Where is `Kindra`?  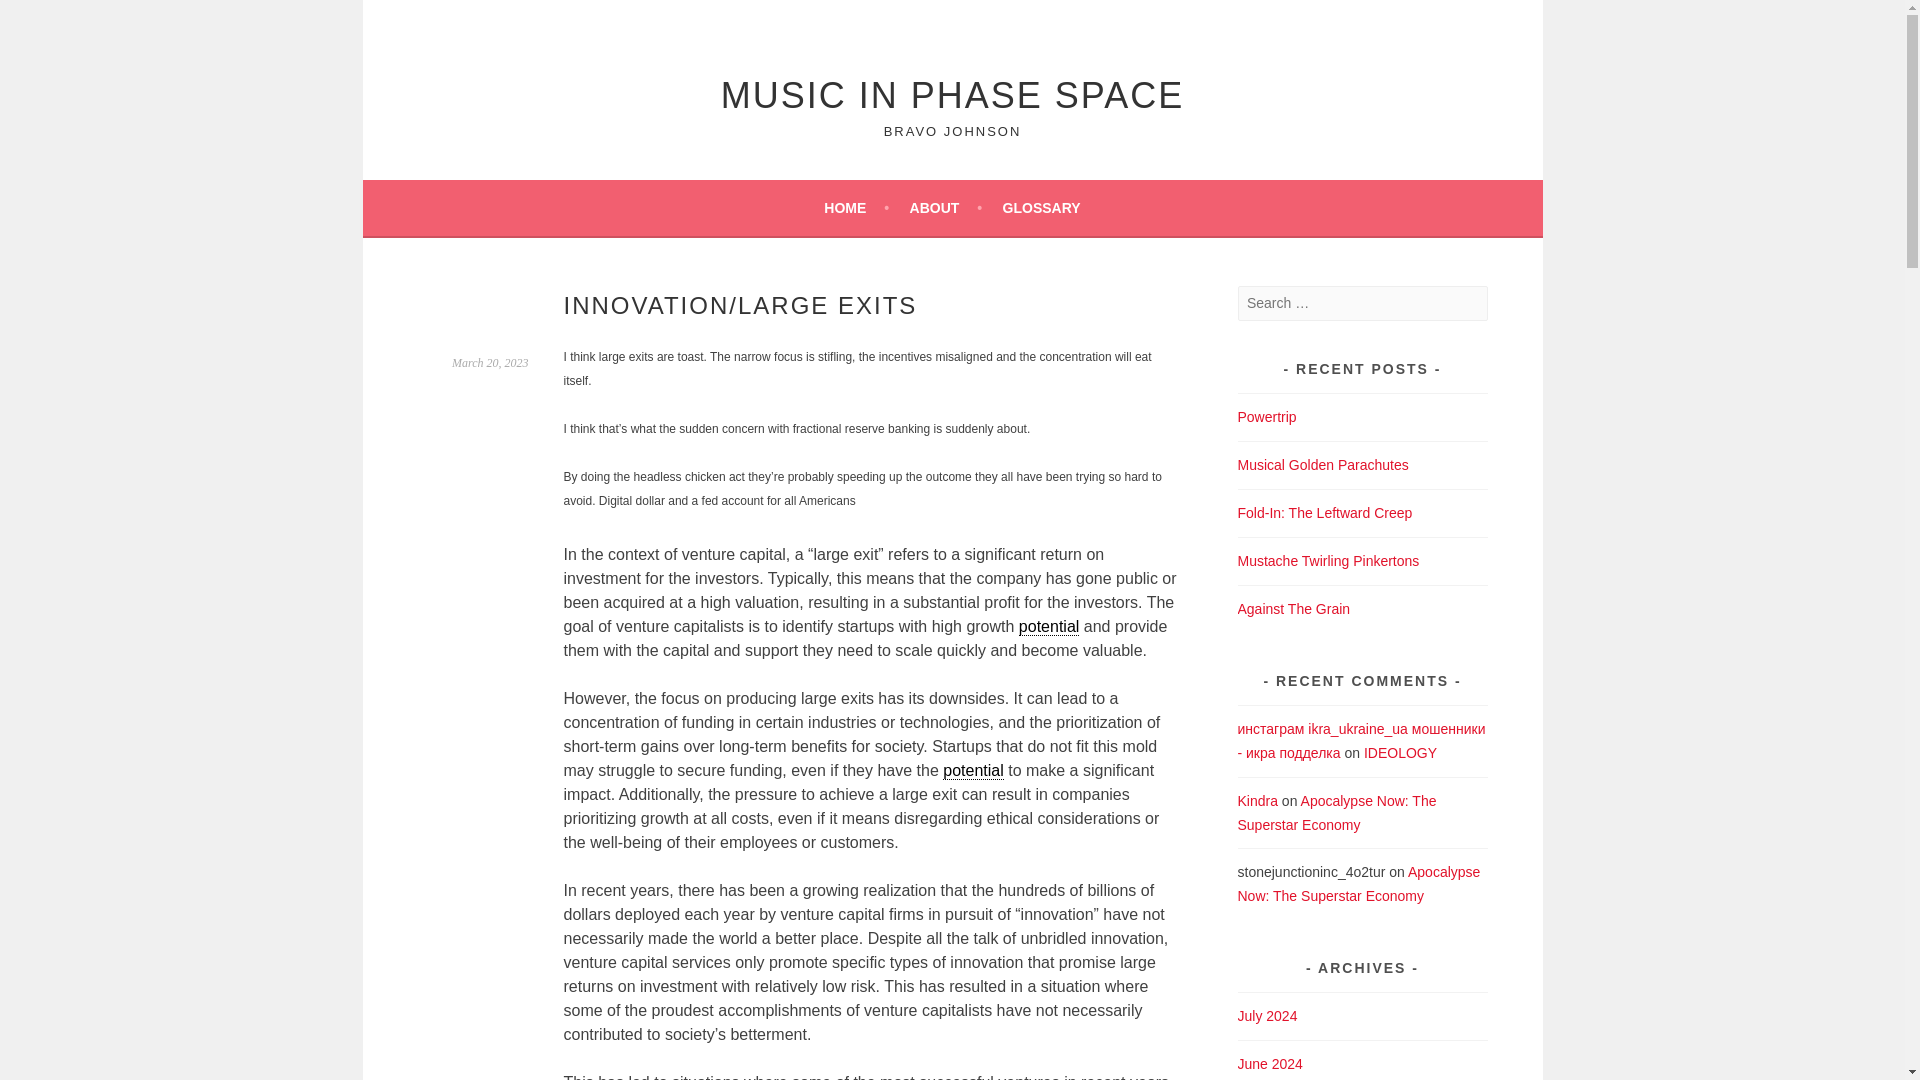 Kindra is located at coordinates (1258, 799).